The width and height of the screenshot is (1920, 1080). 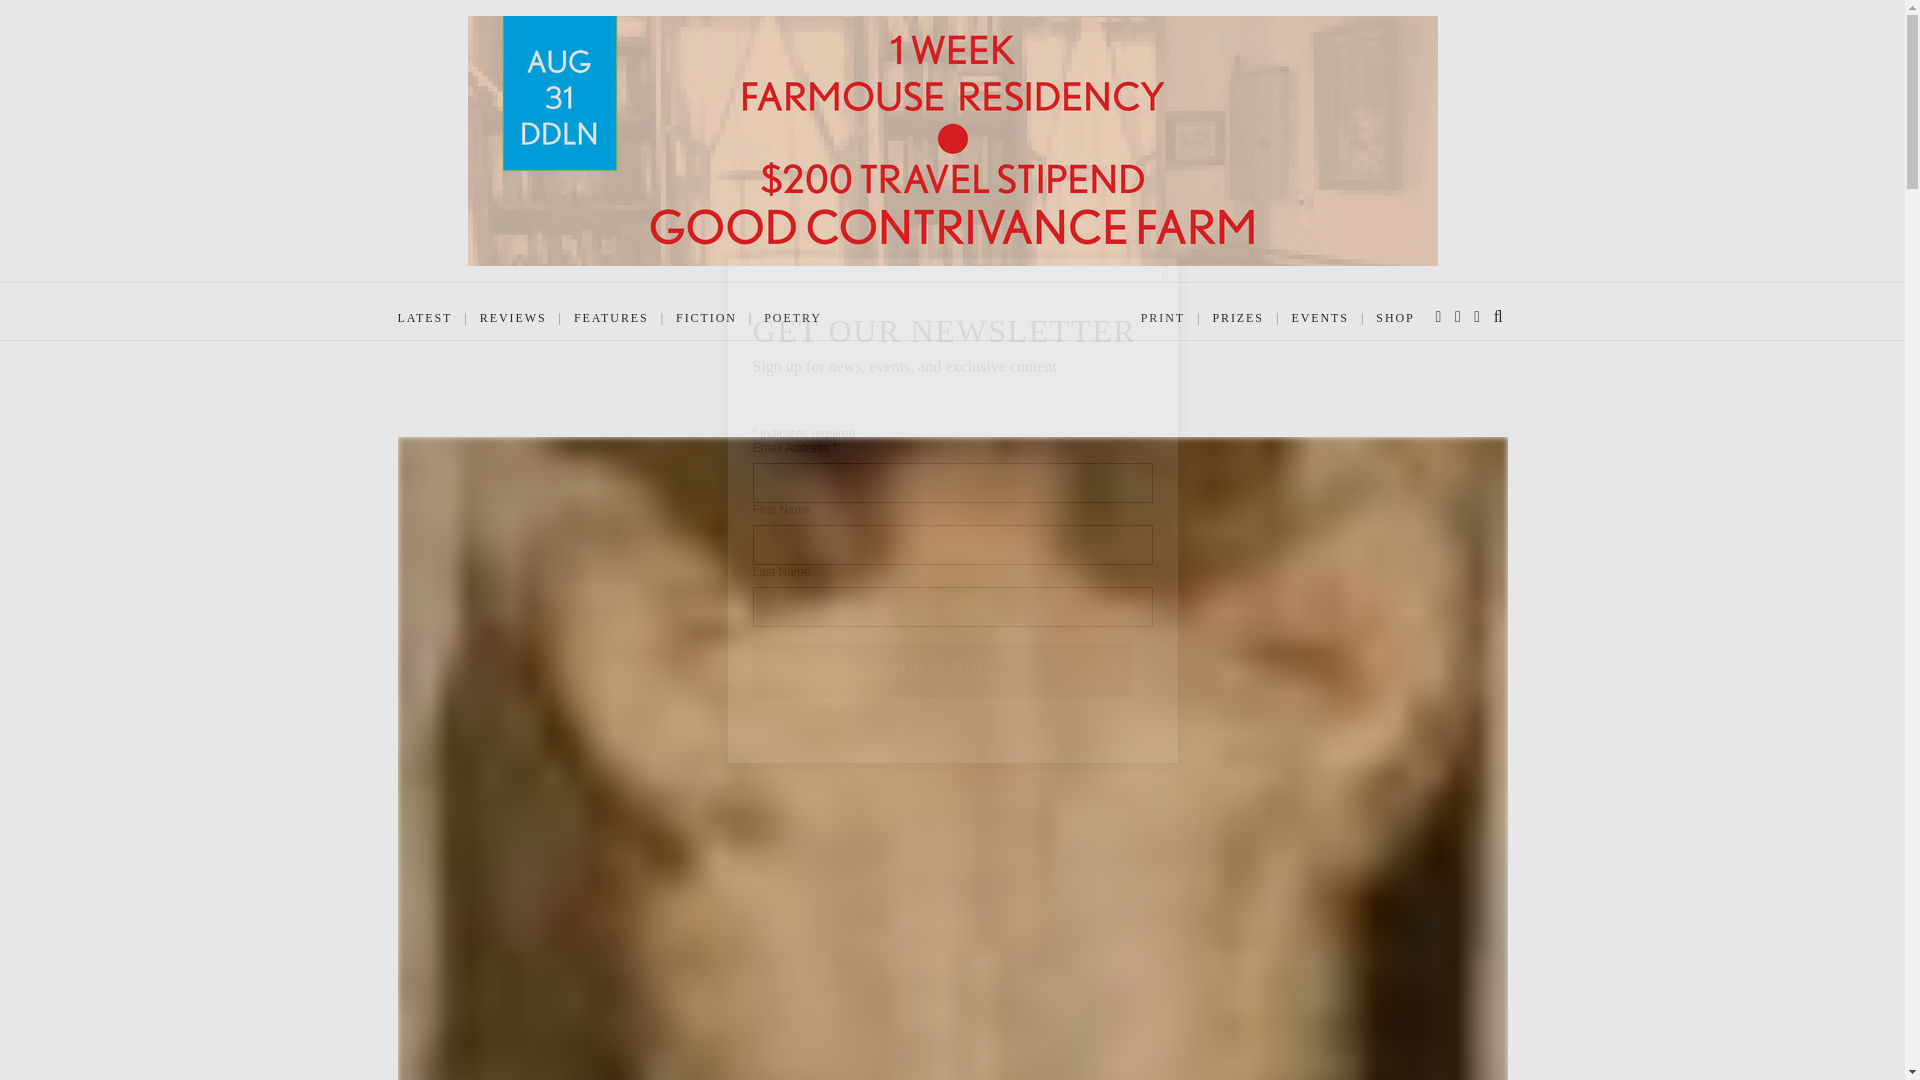 What do you see at coordinates (425, 318) in the screenshot?
I see `LATEST` at bounding box center [425, 318].